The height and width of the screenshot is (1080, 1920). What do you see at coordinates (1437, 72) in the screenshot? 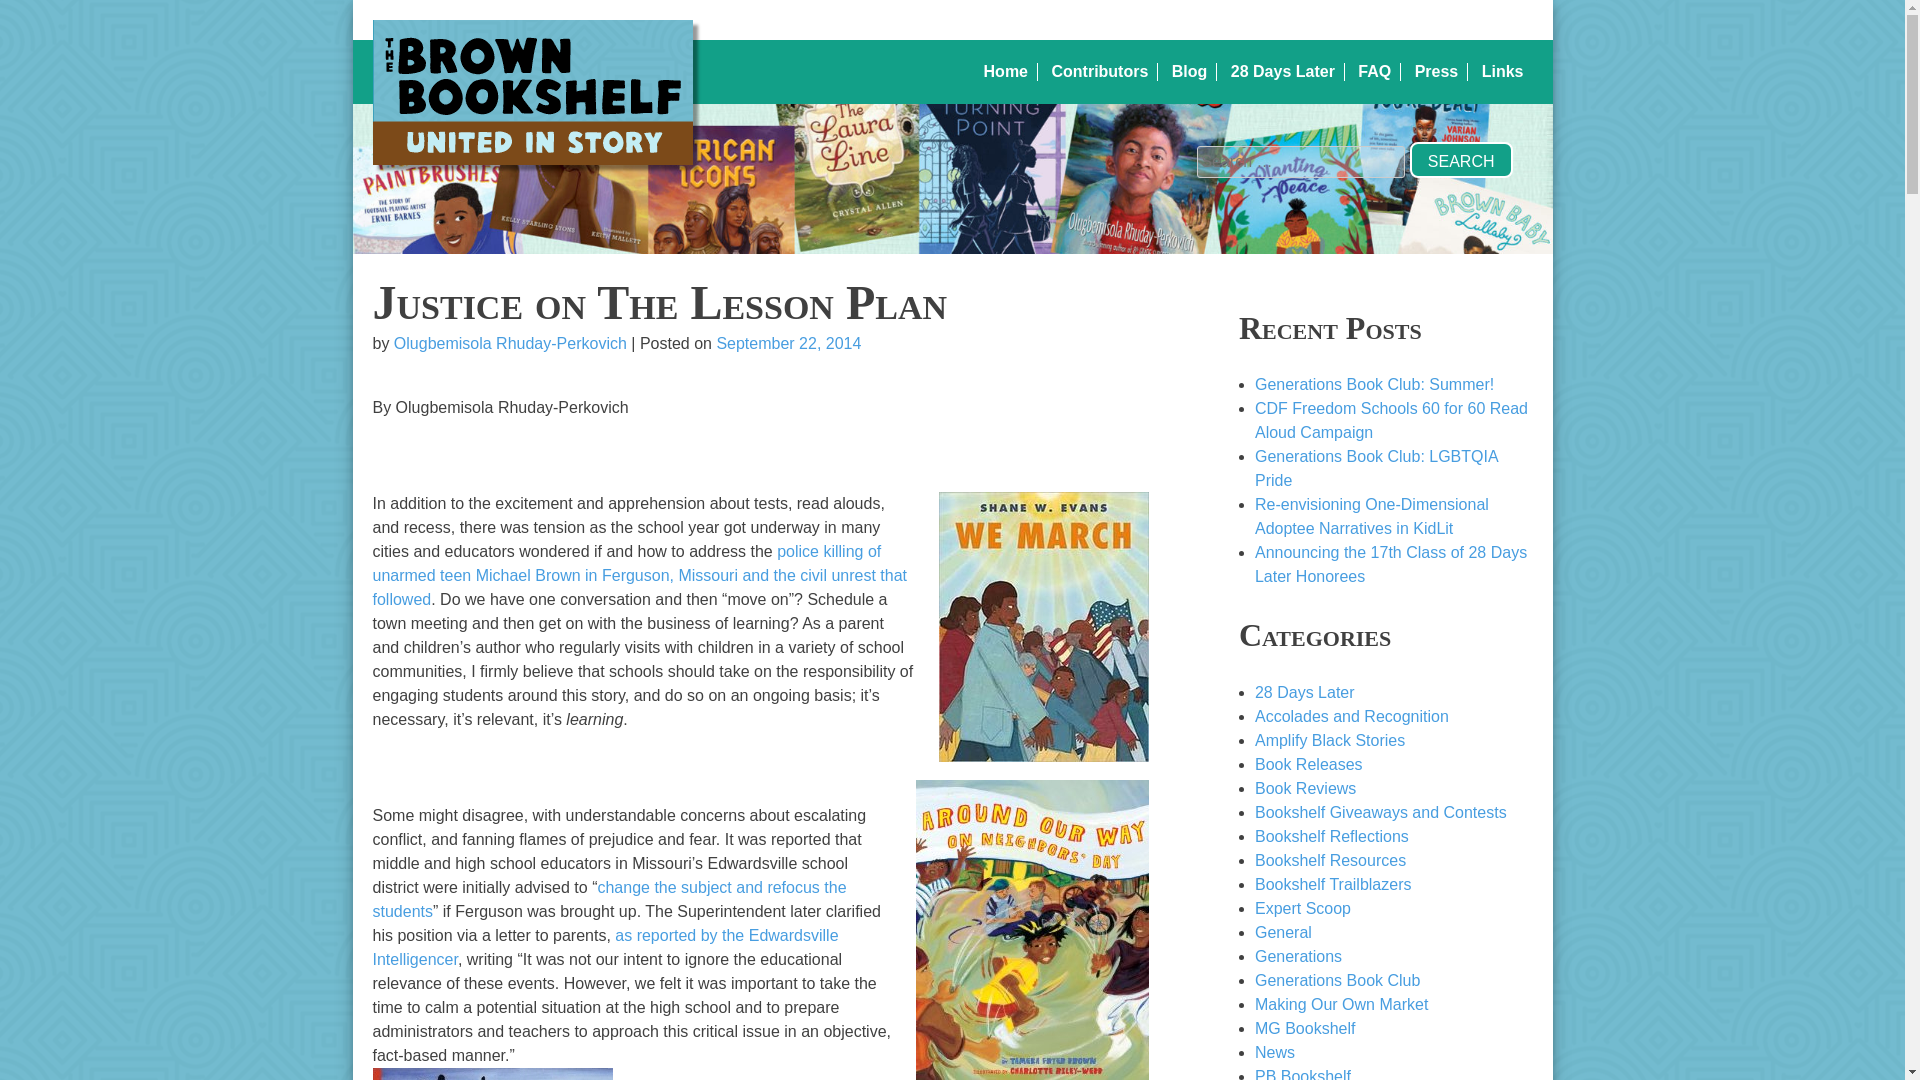
I see `Press` at bounding box center [1437, 72].